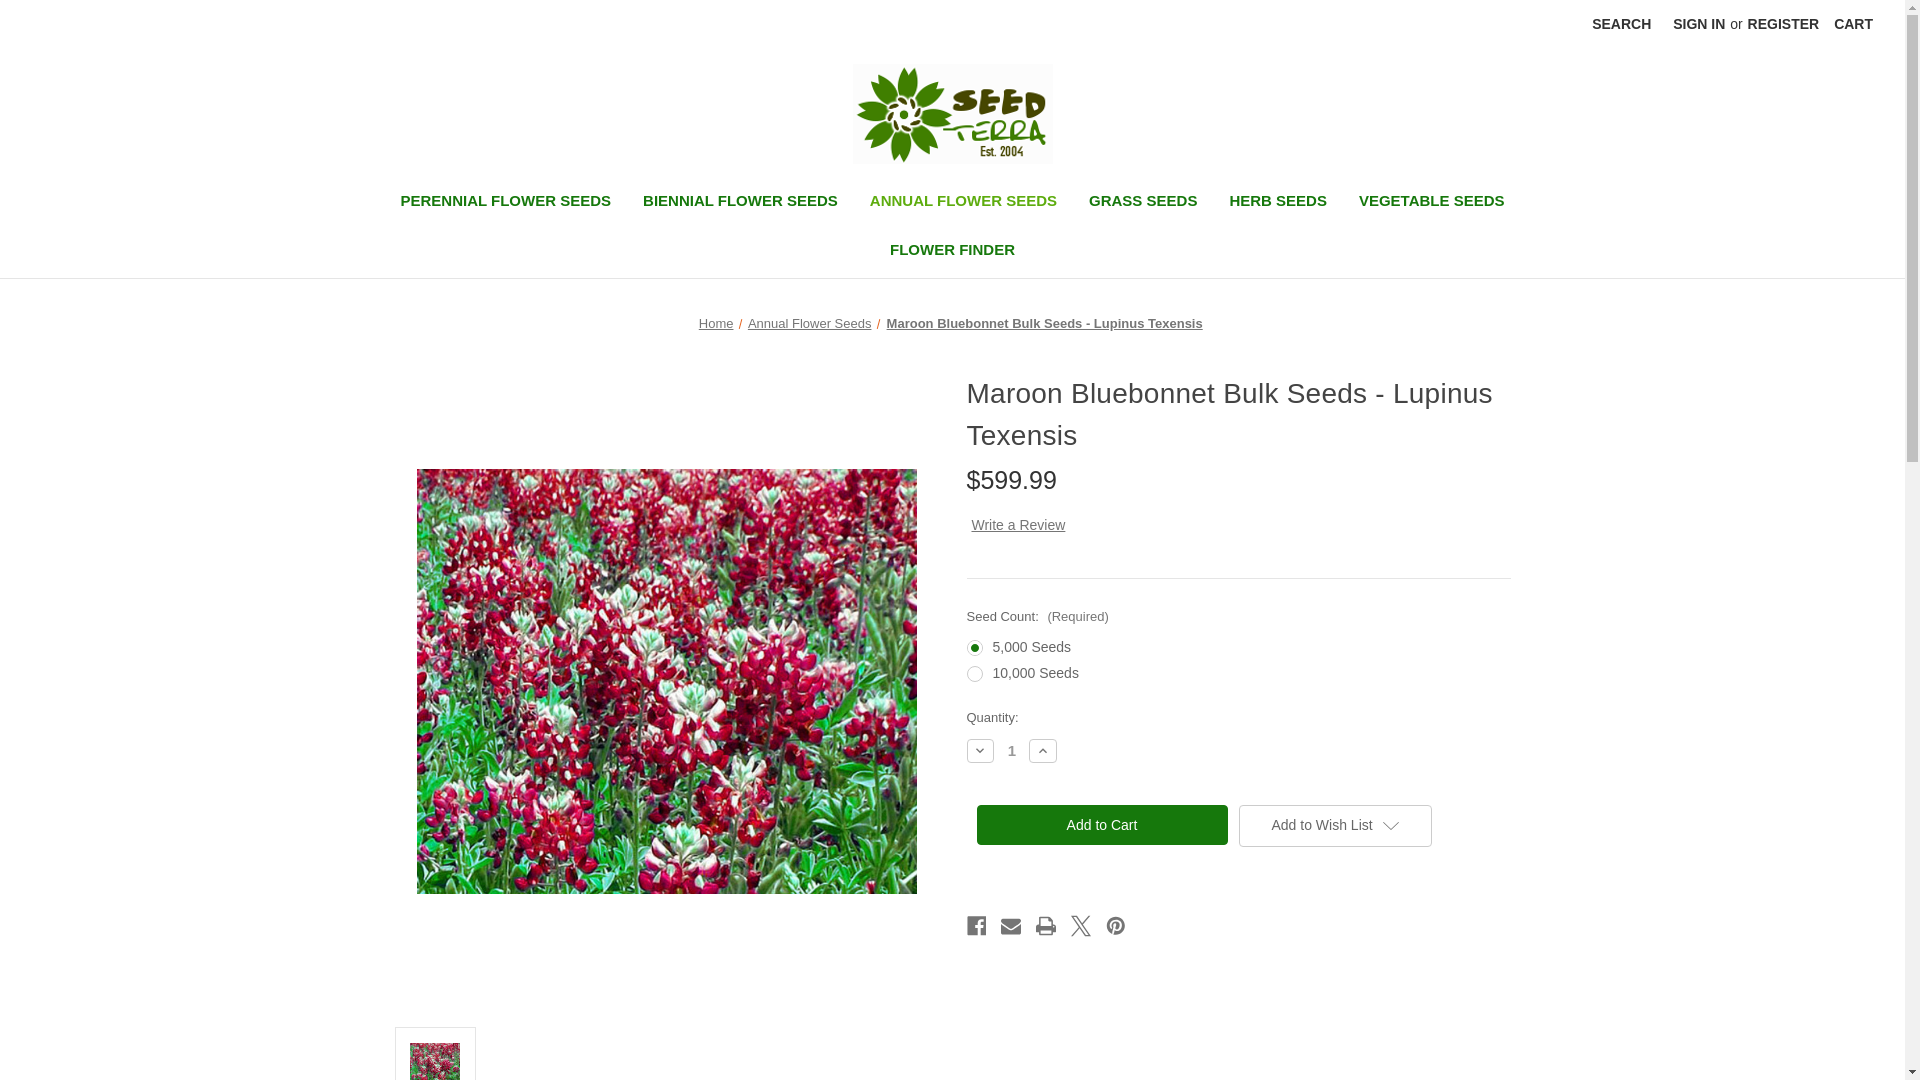  Describe the element at coordinates (964, 203) in the screenshot. I see `ANNUAL FLOWER SEEDS` at that location.